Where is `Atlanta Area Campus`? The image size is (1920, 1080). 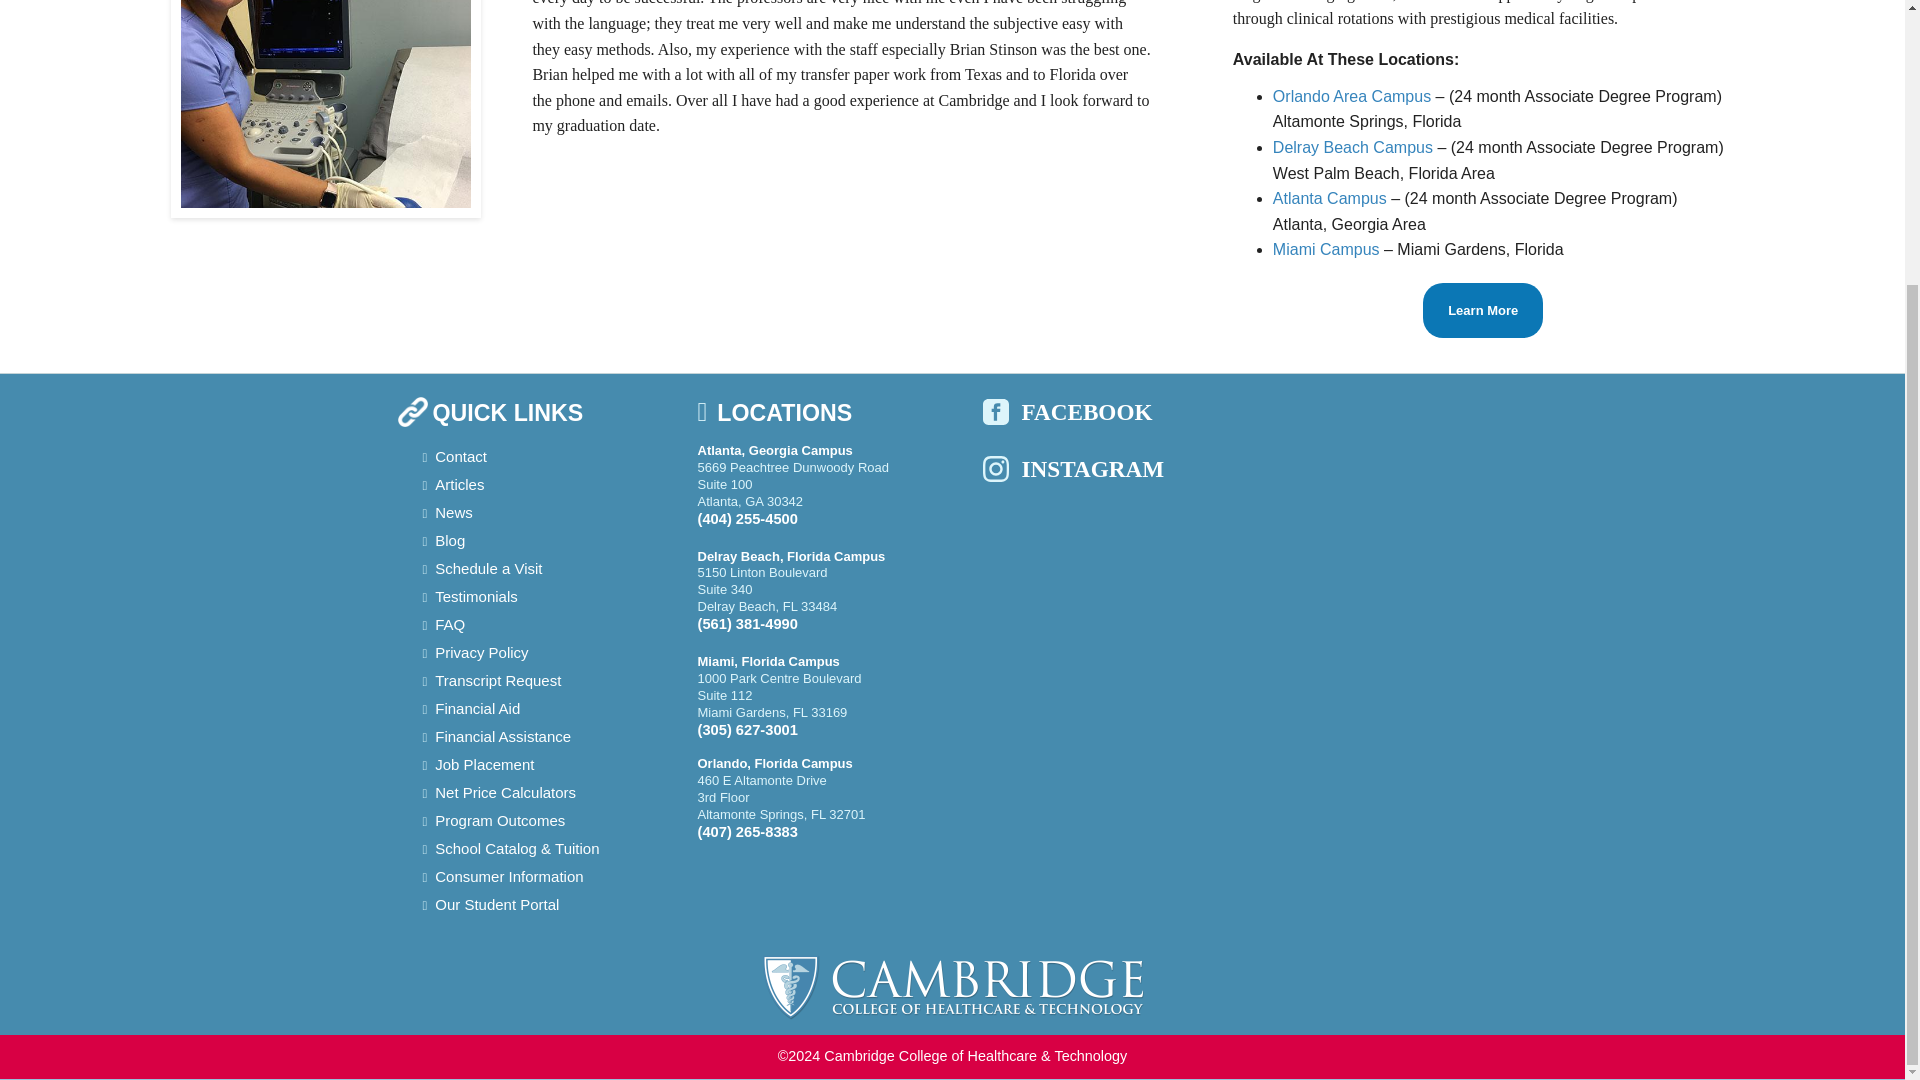 Atlanta Area Campus is located at coordinates (1329, 198).